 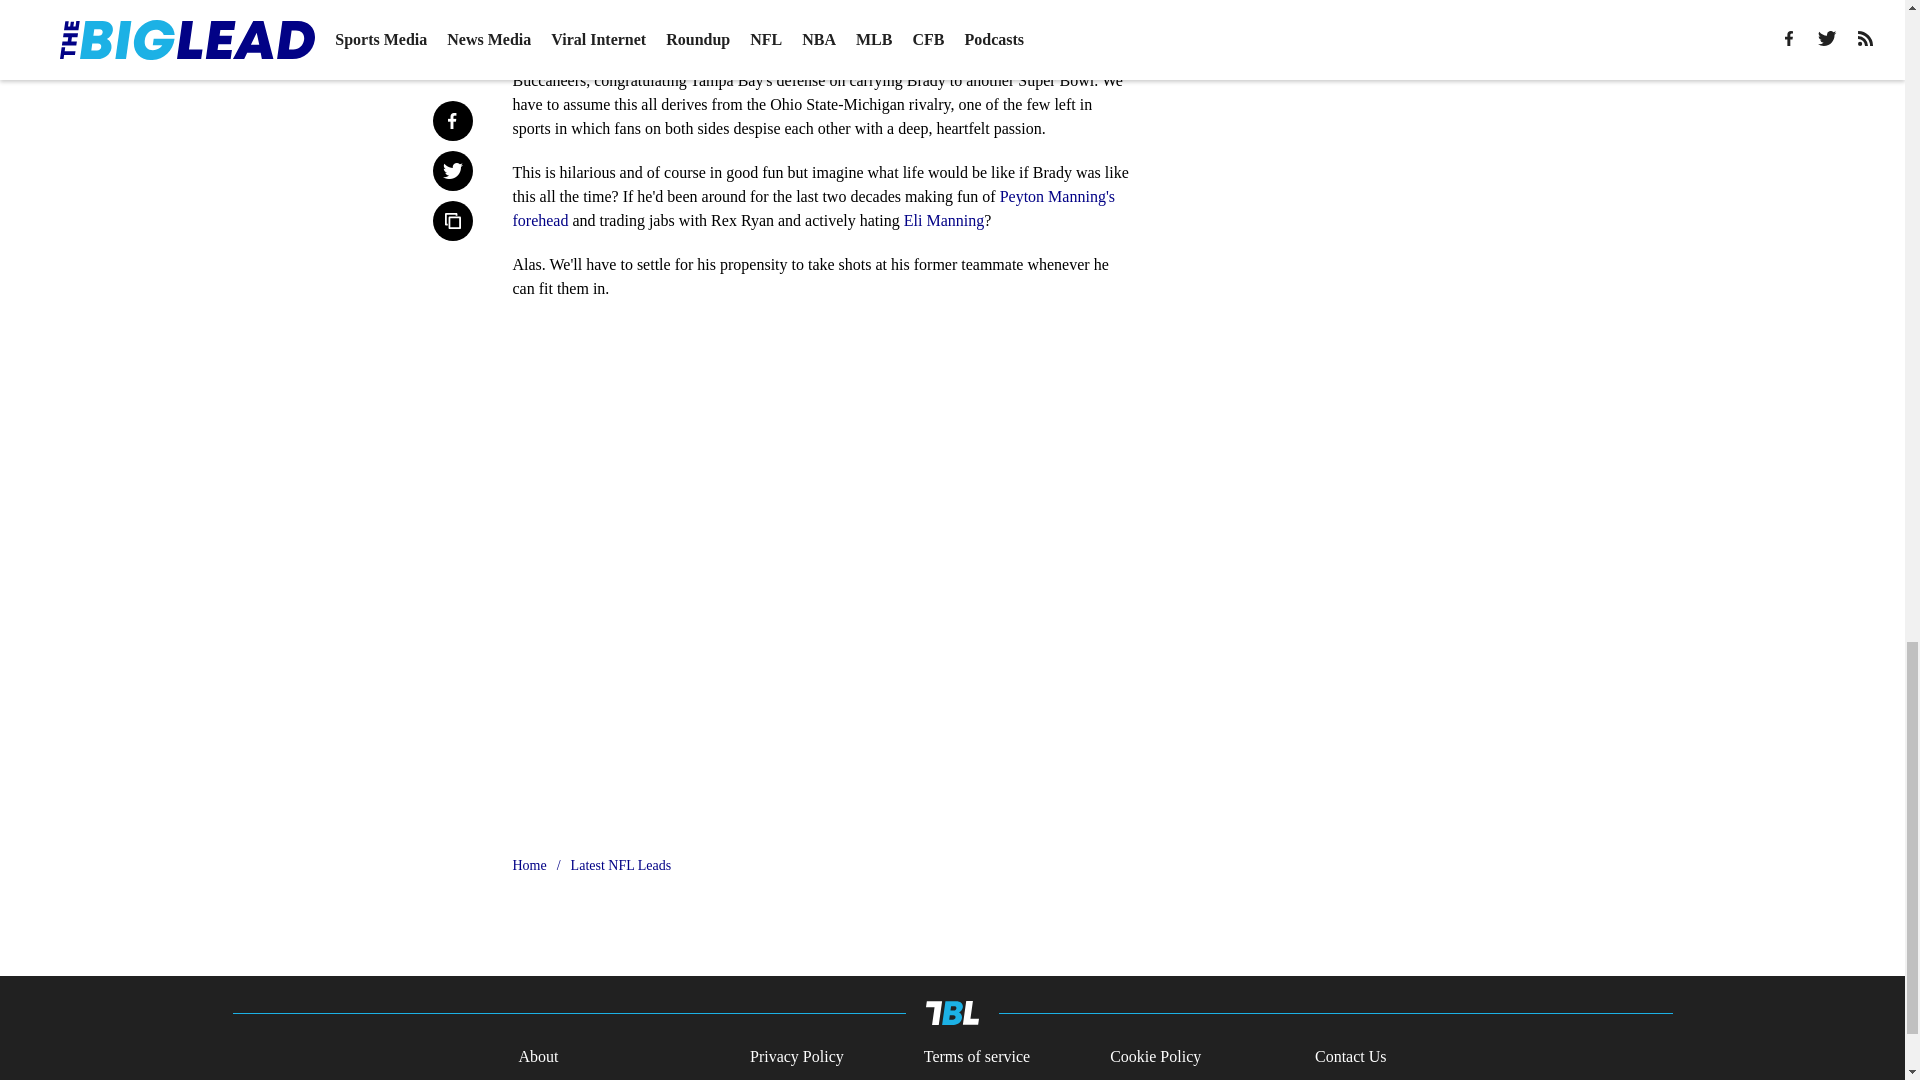 I want to click on Cookie Policy, so click(x=1155, y=1057).